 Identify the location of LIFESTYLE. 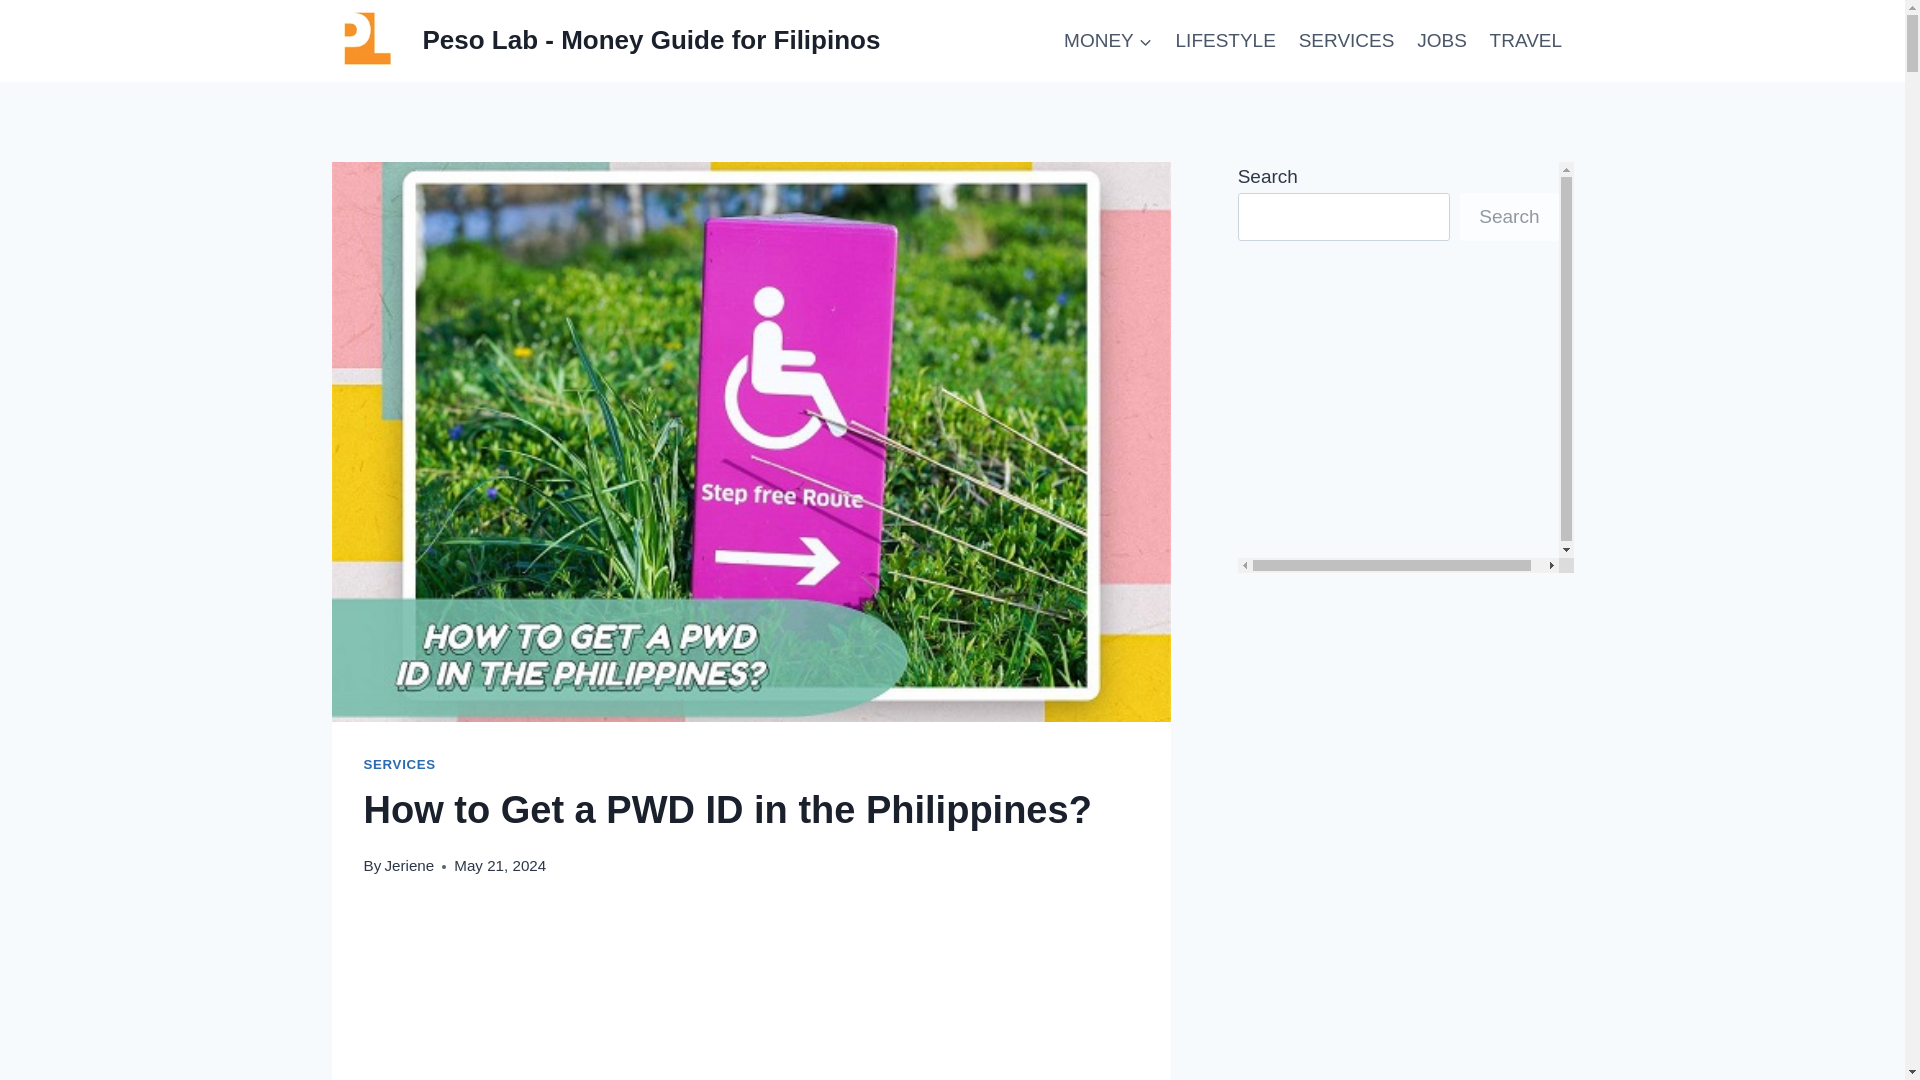
(1224, 41).